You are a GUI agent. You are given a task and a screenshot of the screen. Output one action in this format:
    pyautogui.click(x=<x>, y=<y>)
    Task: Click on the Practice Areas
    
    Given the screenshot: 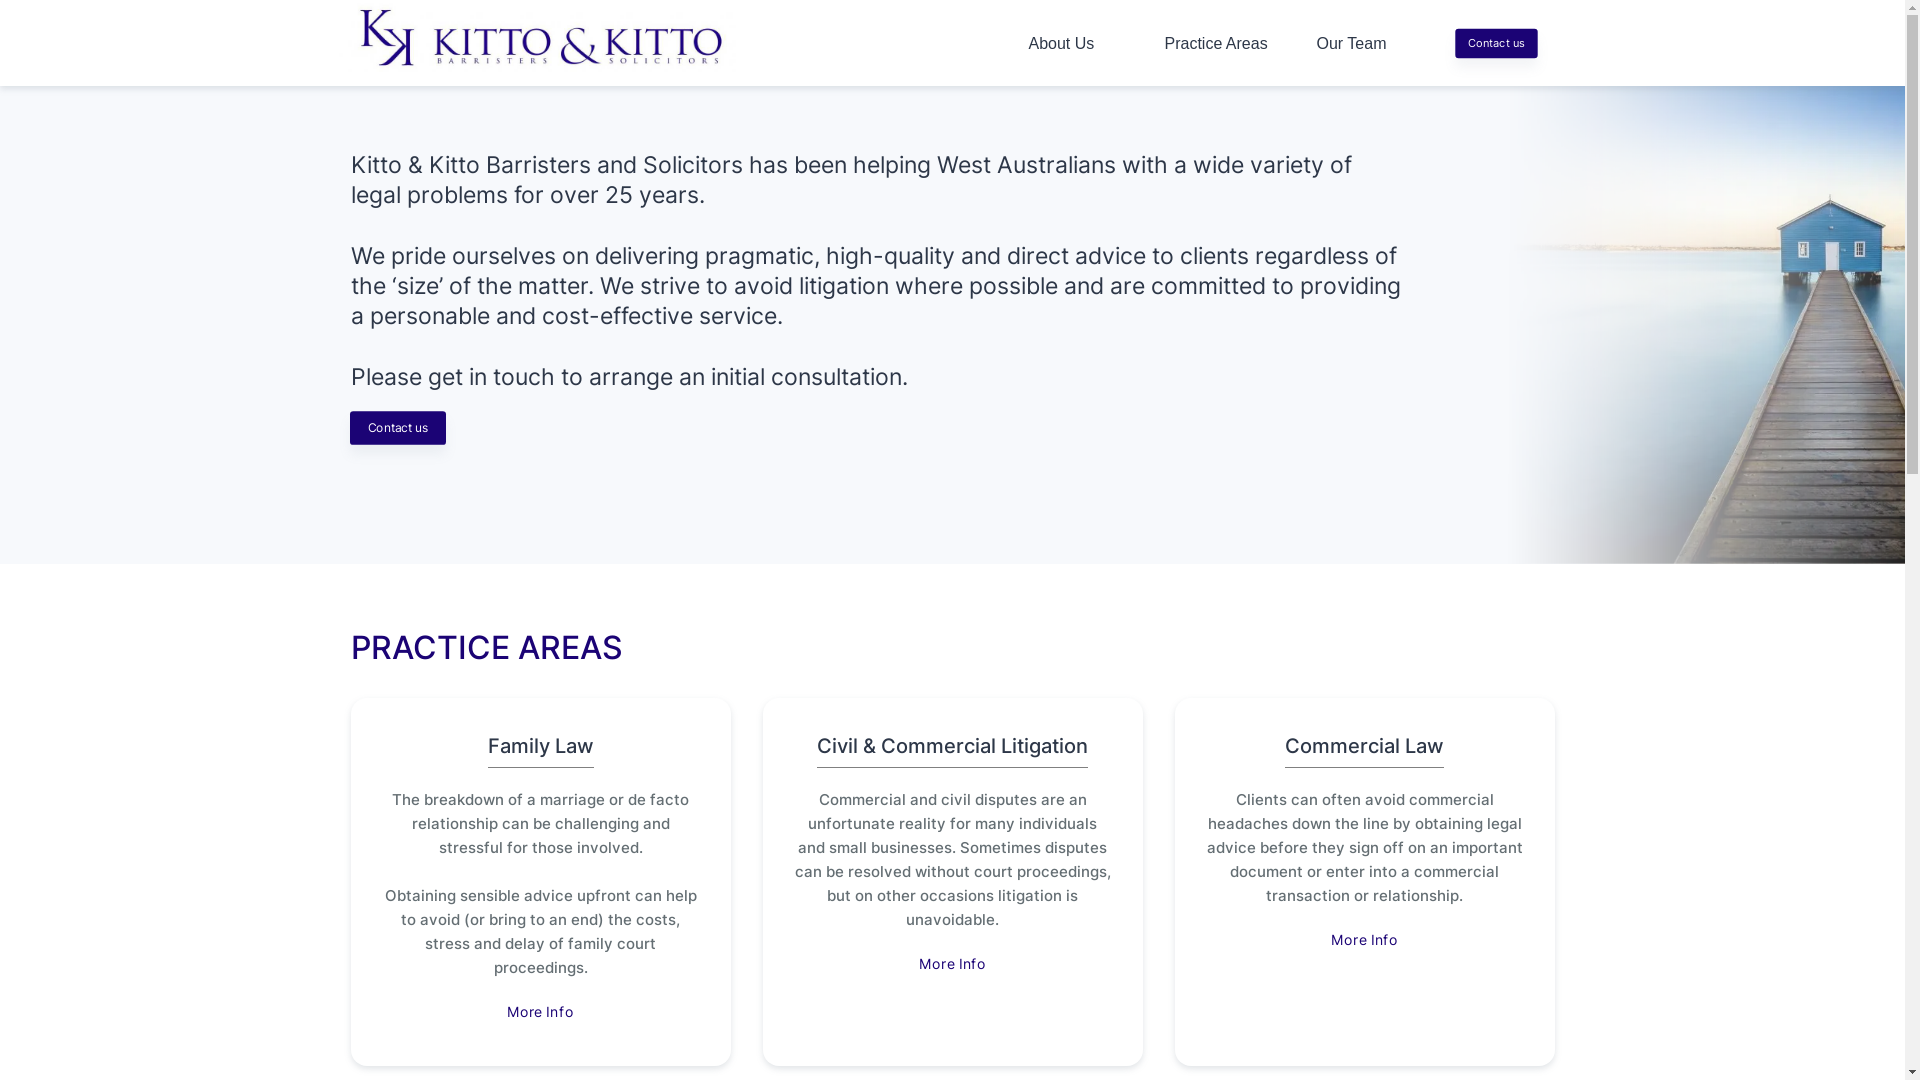 What is the action you would take?
    pyautogui.click(x=1216, y=44)
    